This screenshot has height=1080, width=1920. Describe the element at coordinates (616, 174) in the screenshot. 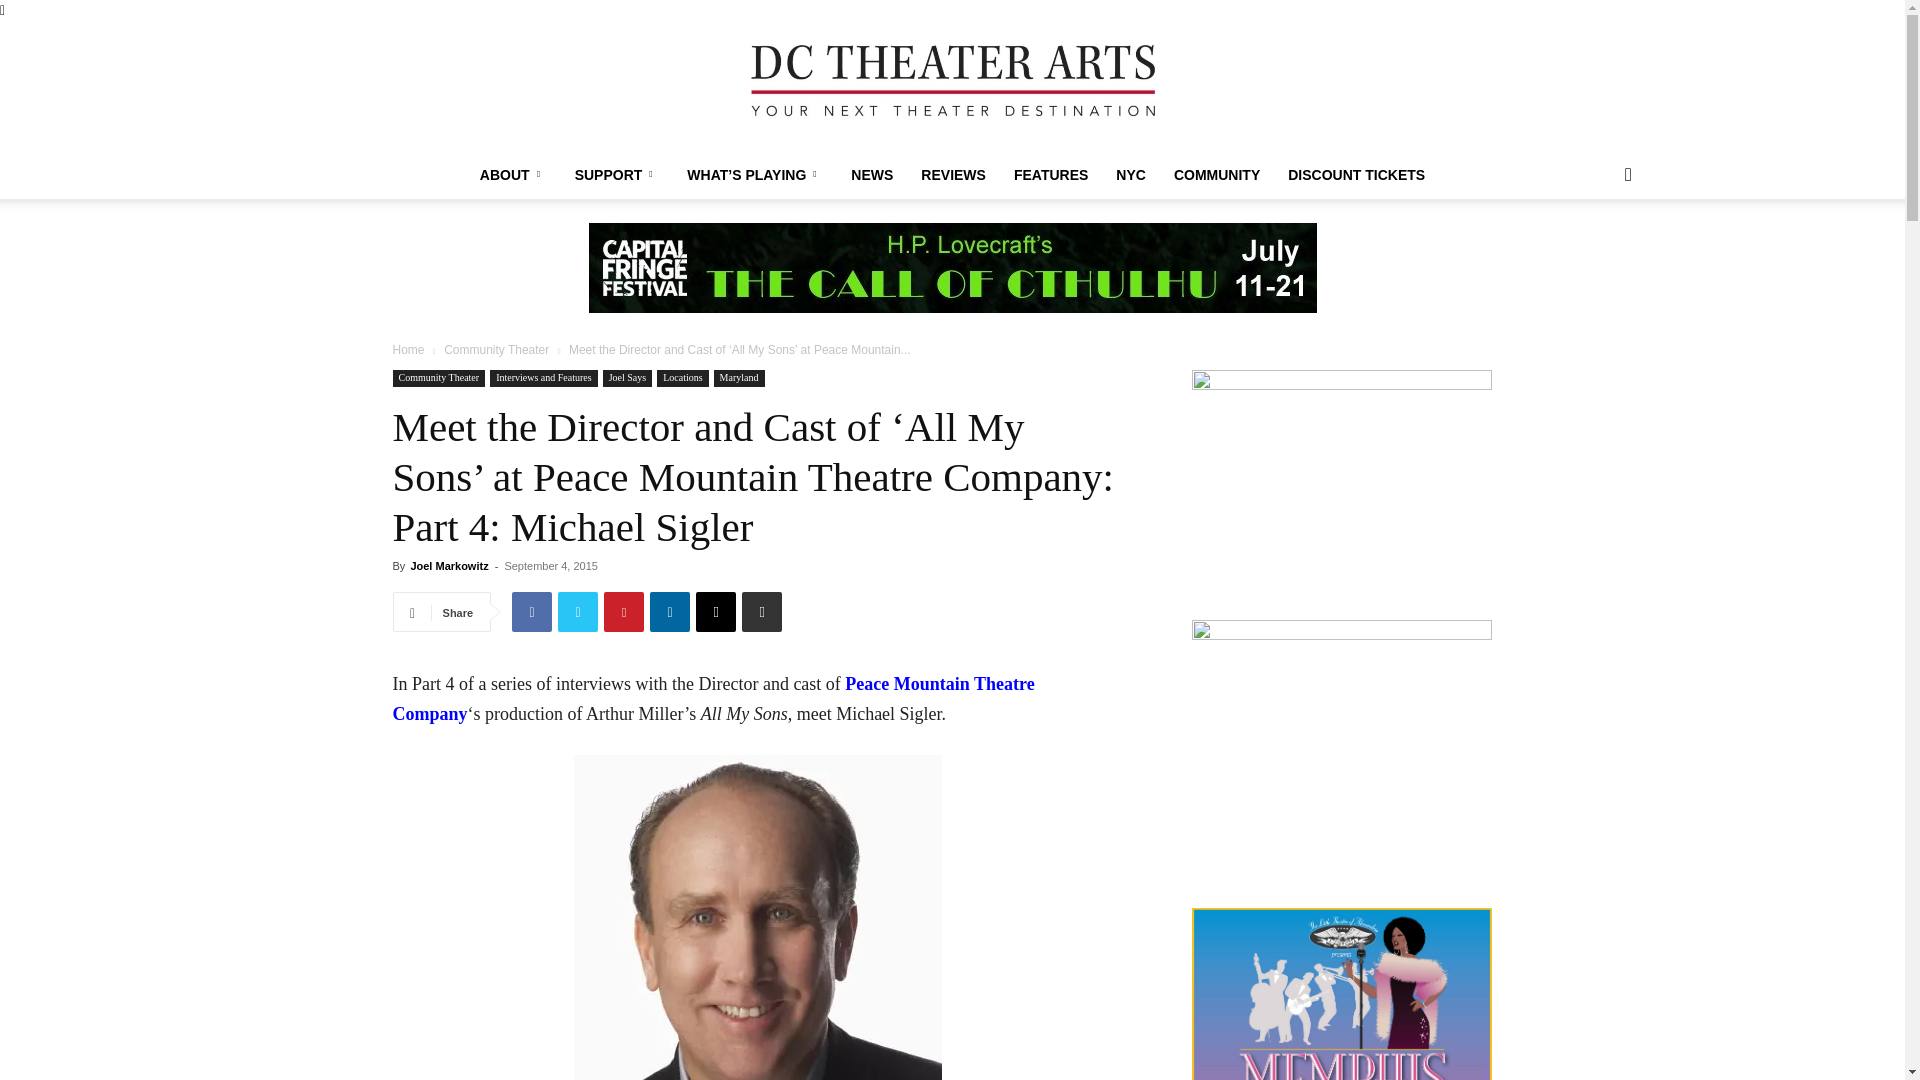

I see `SUPPORT` at that location.